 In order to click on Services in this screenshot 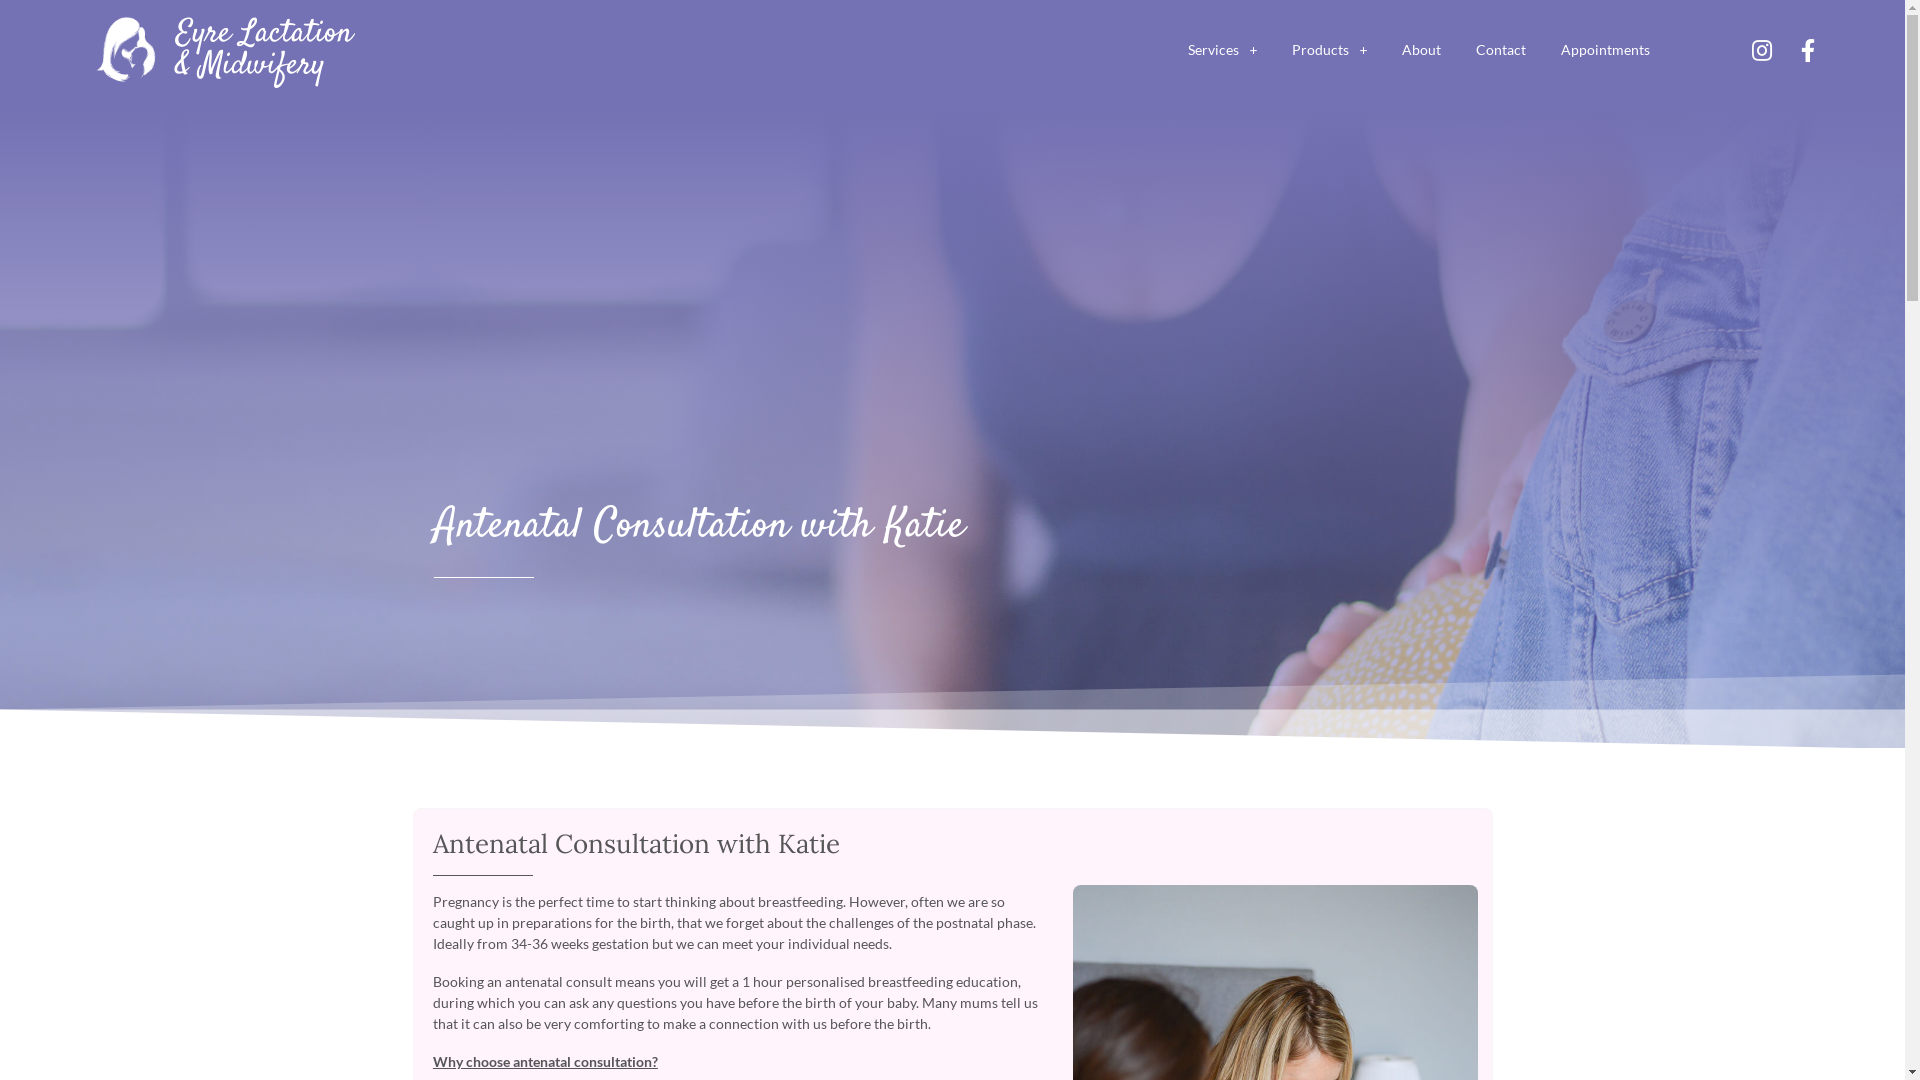, I will do `click(1222, 50)`.